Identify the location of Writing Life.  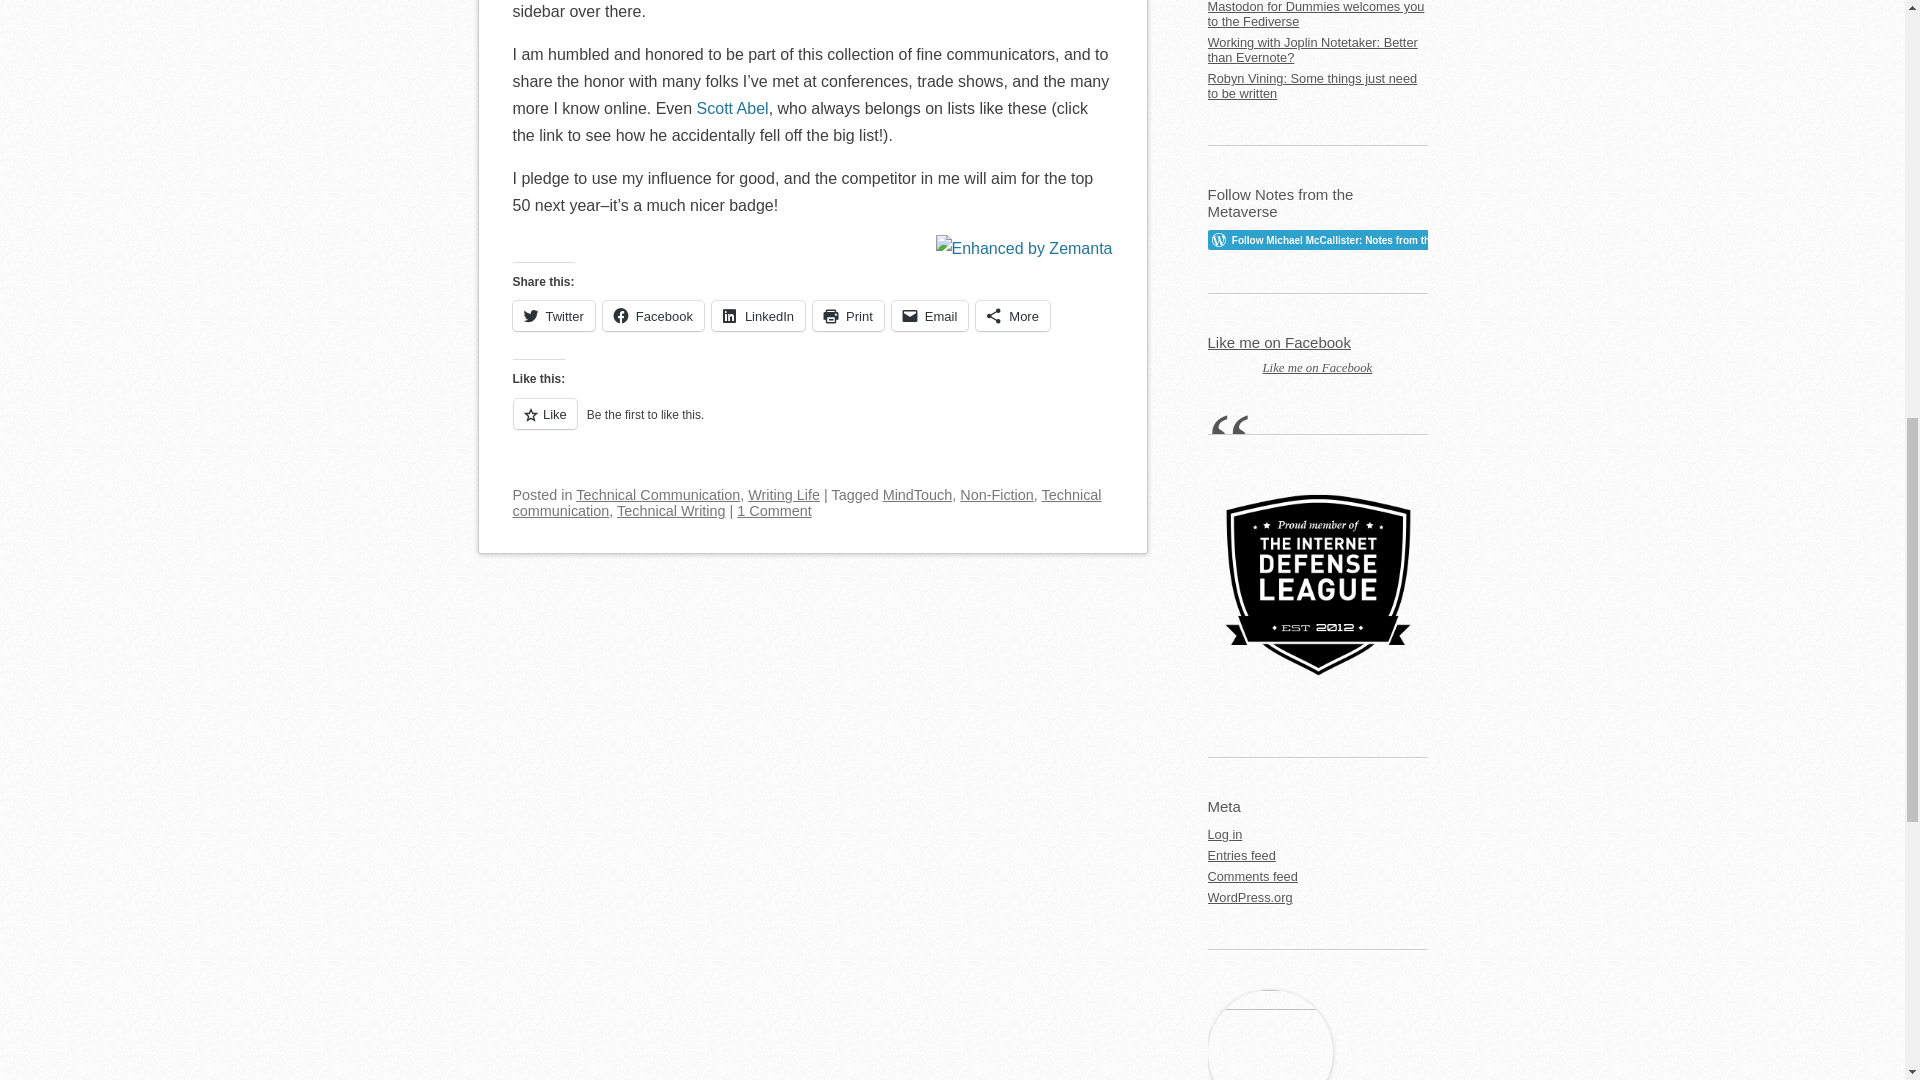
(784, 495).